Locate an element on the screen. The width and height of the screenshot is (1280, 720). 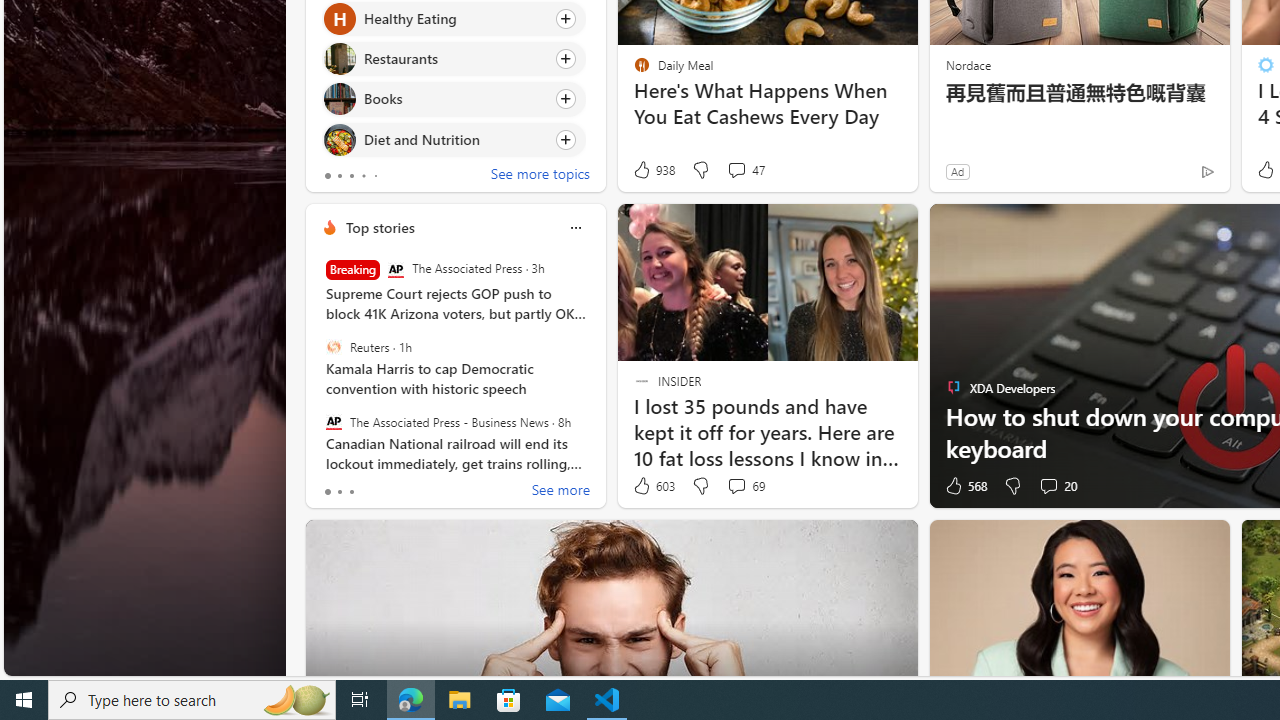
Class: icon-img is located at coordinates (575, 228).